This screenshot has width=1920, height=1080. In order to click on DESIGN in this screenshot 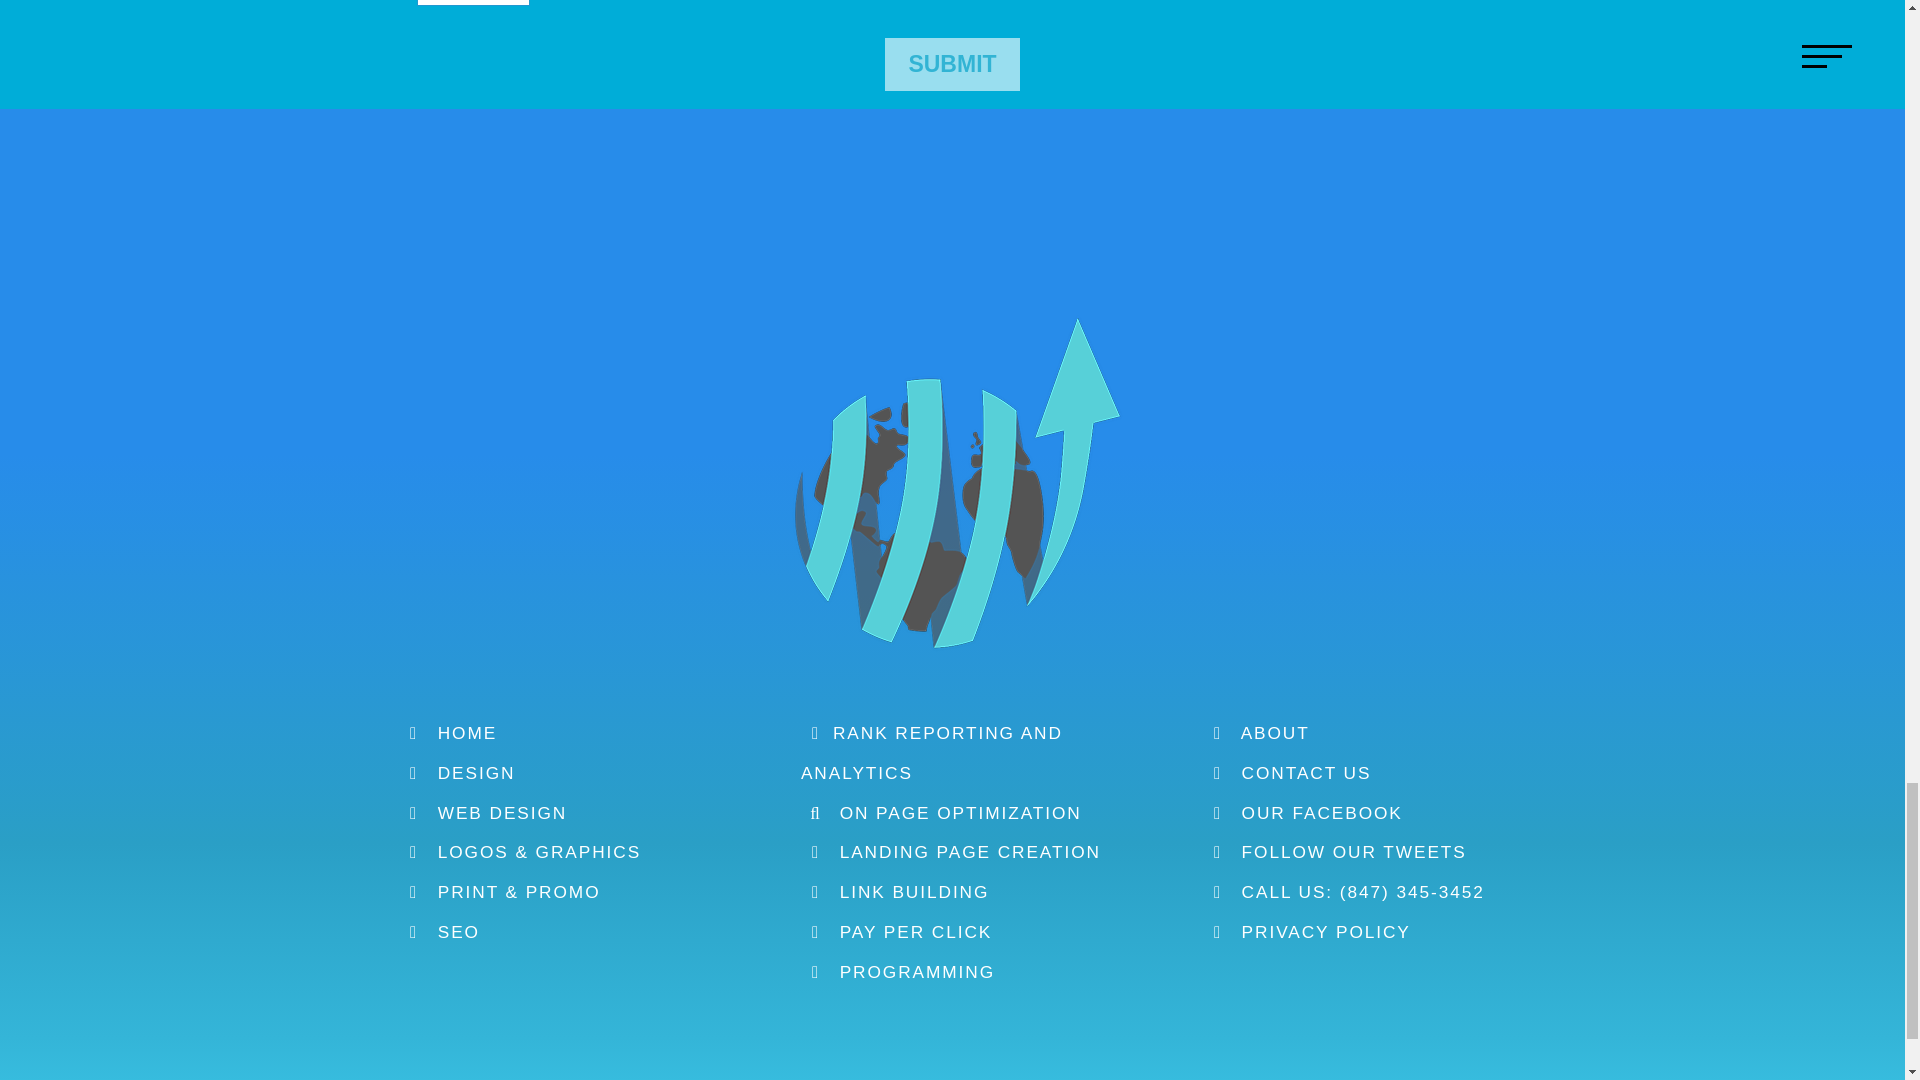, I will do `click(456, 772)`.